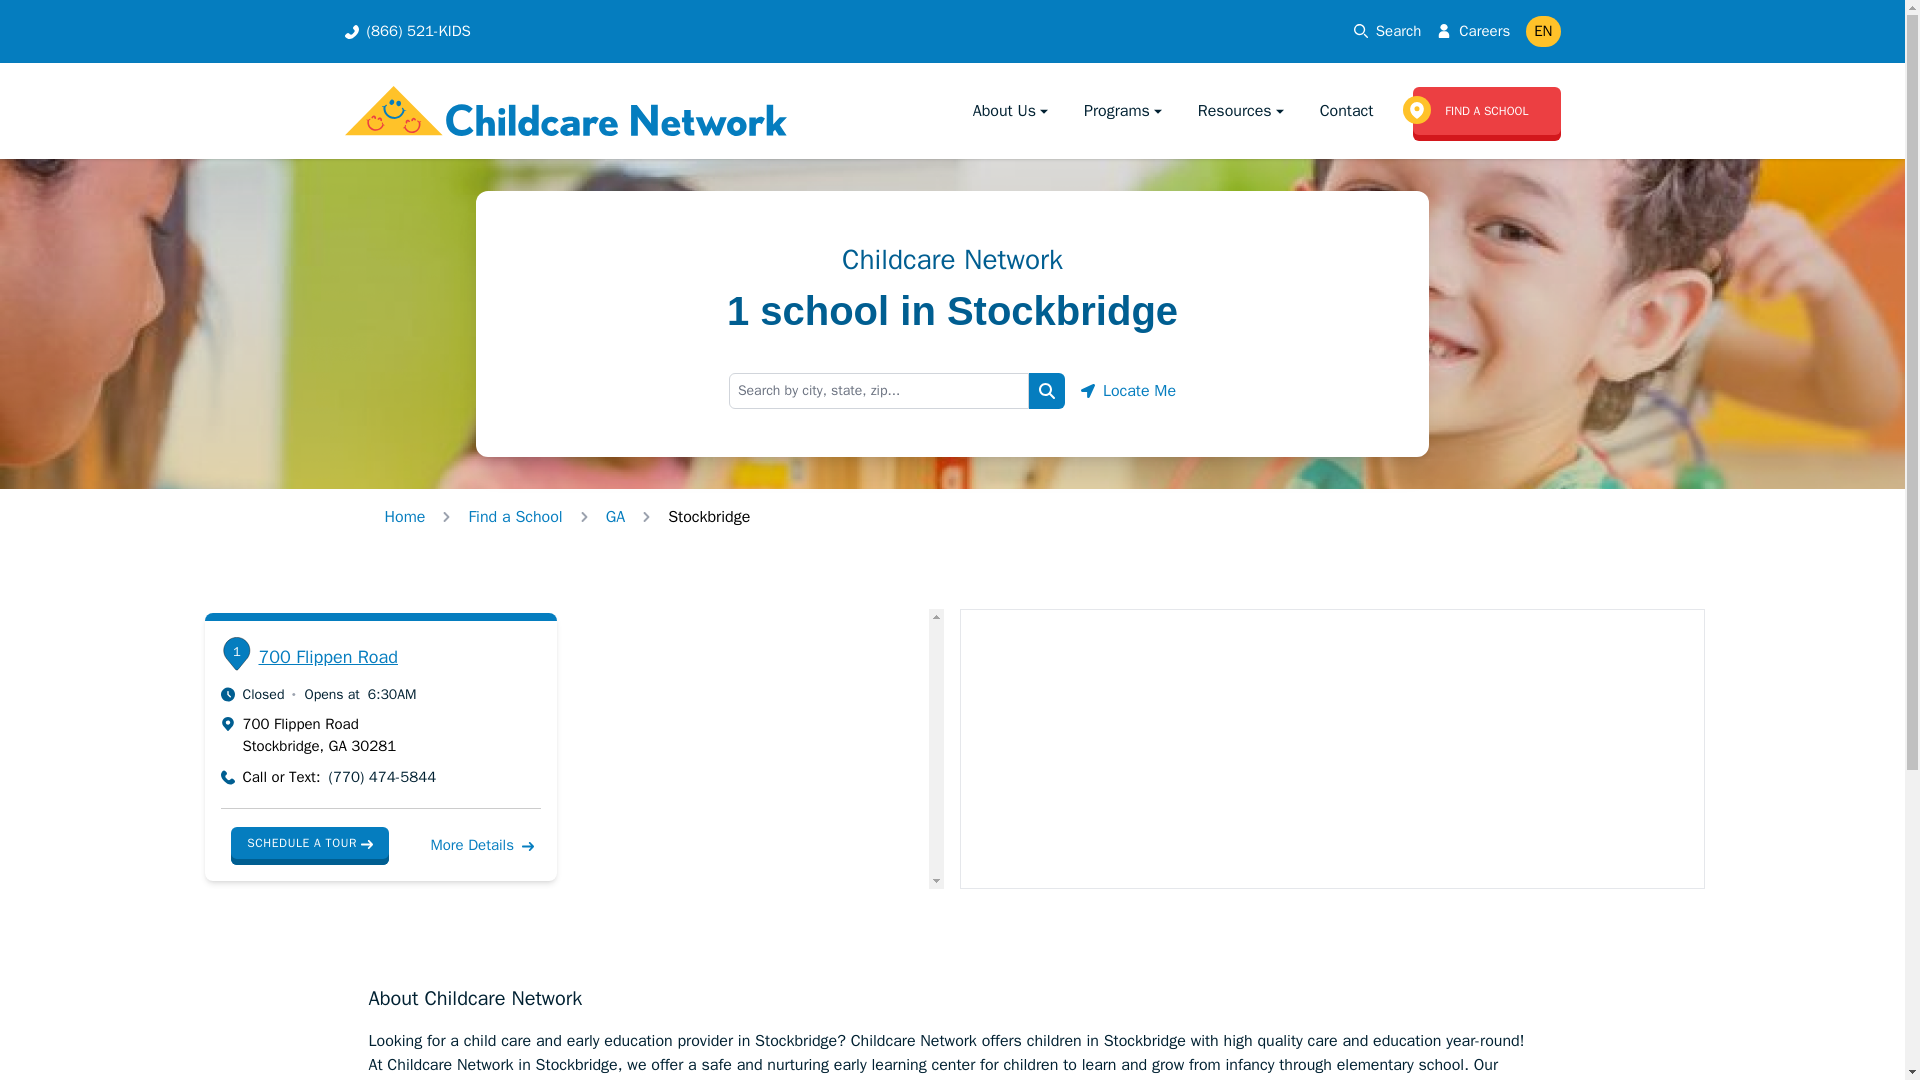 This screenshot has height=1080, width=1920. I want to click on Programs, so click(1124, 110).